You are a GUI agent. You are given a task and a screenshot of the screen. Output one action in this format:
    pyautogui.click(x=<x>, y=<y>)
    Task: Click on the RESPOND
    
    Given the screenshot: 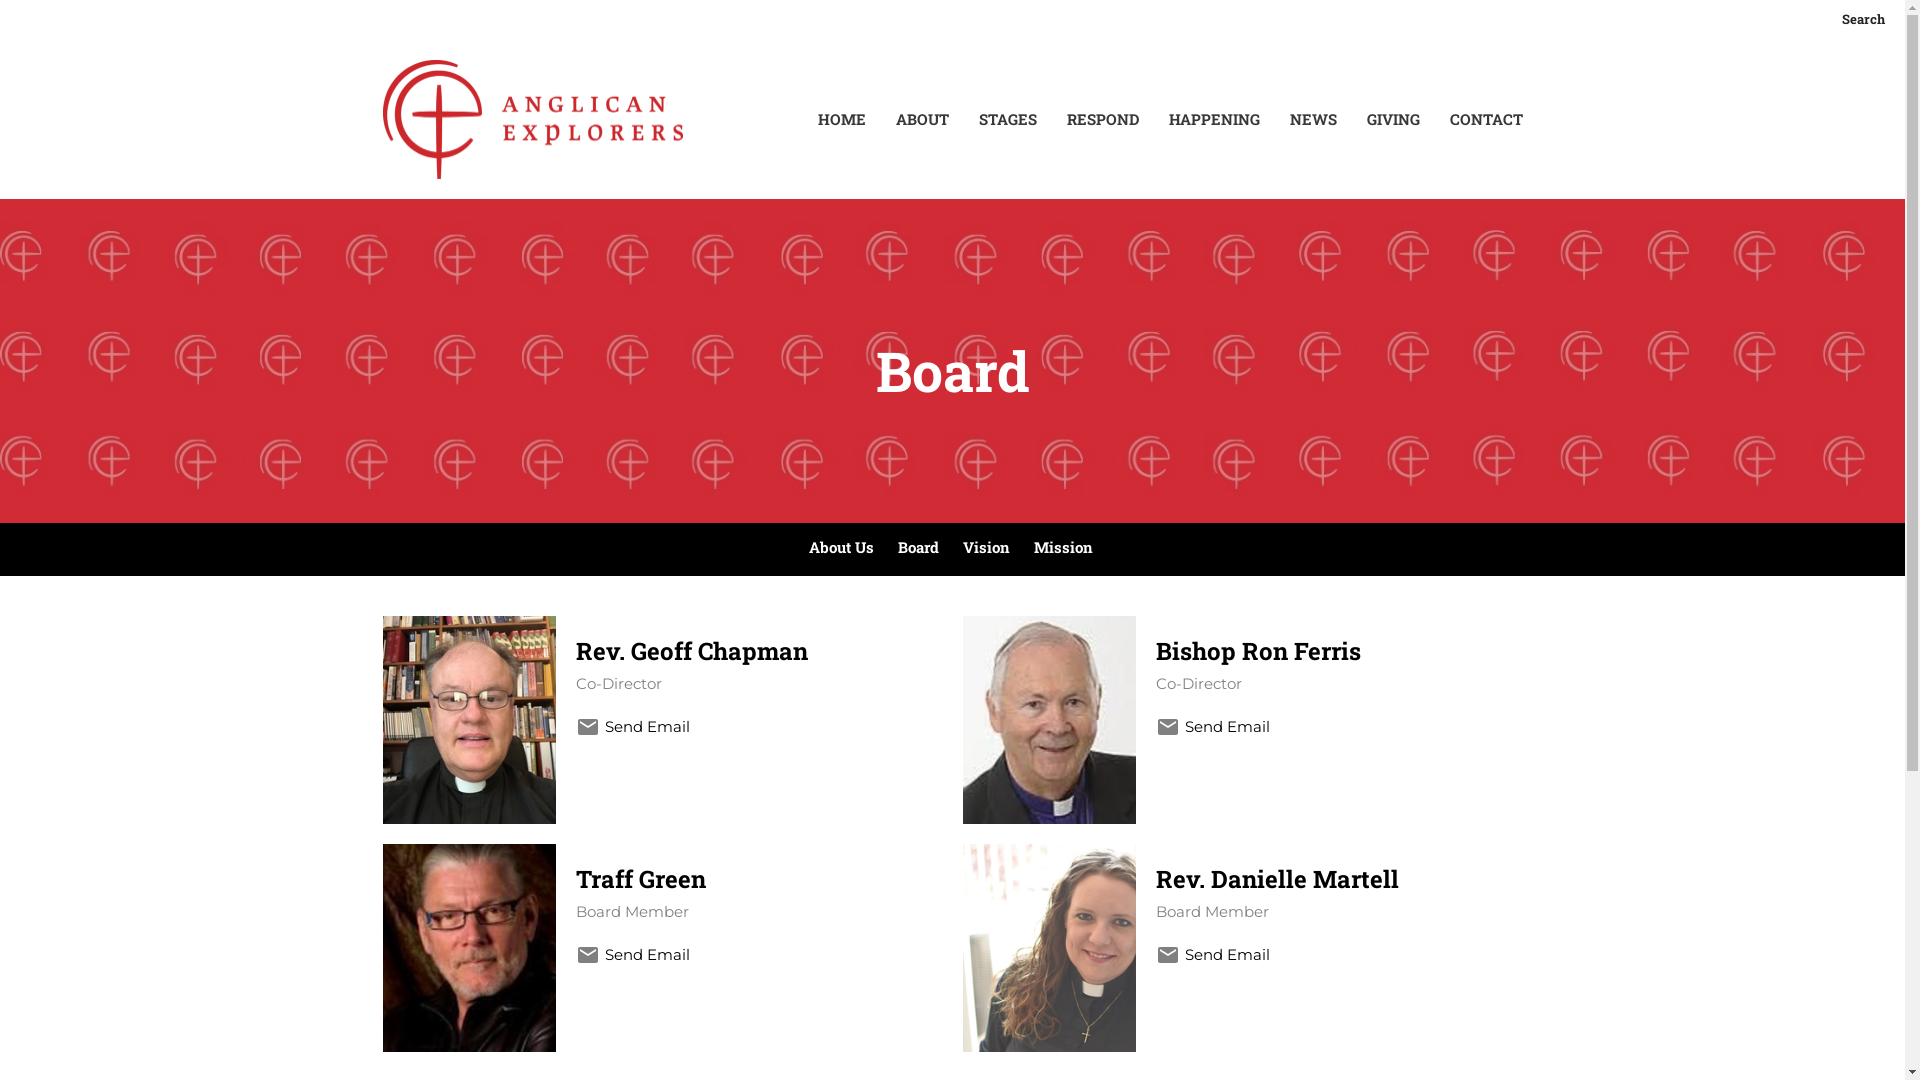 What is the action you would take?
    pyautogui.click(x=1102, y=120)
    